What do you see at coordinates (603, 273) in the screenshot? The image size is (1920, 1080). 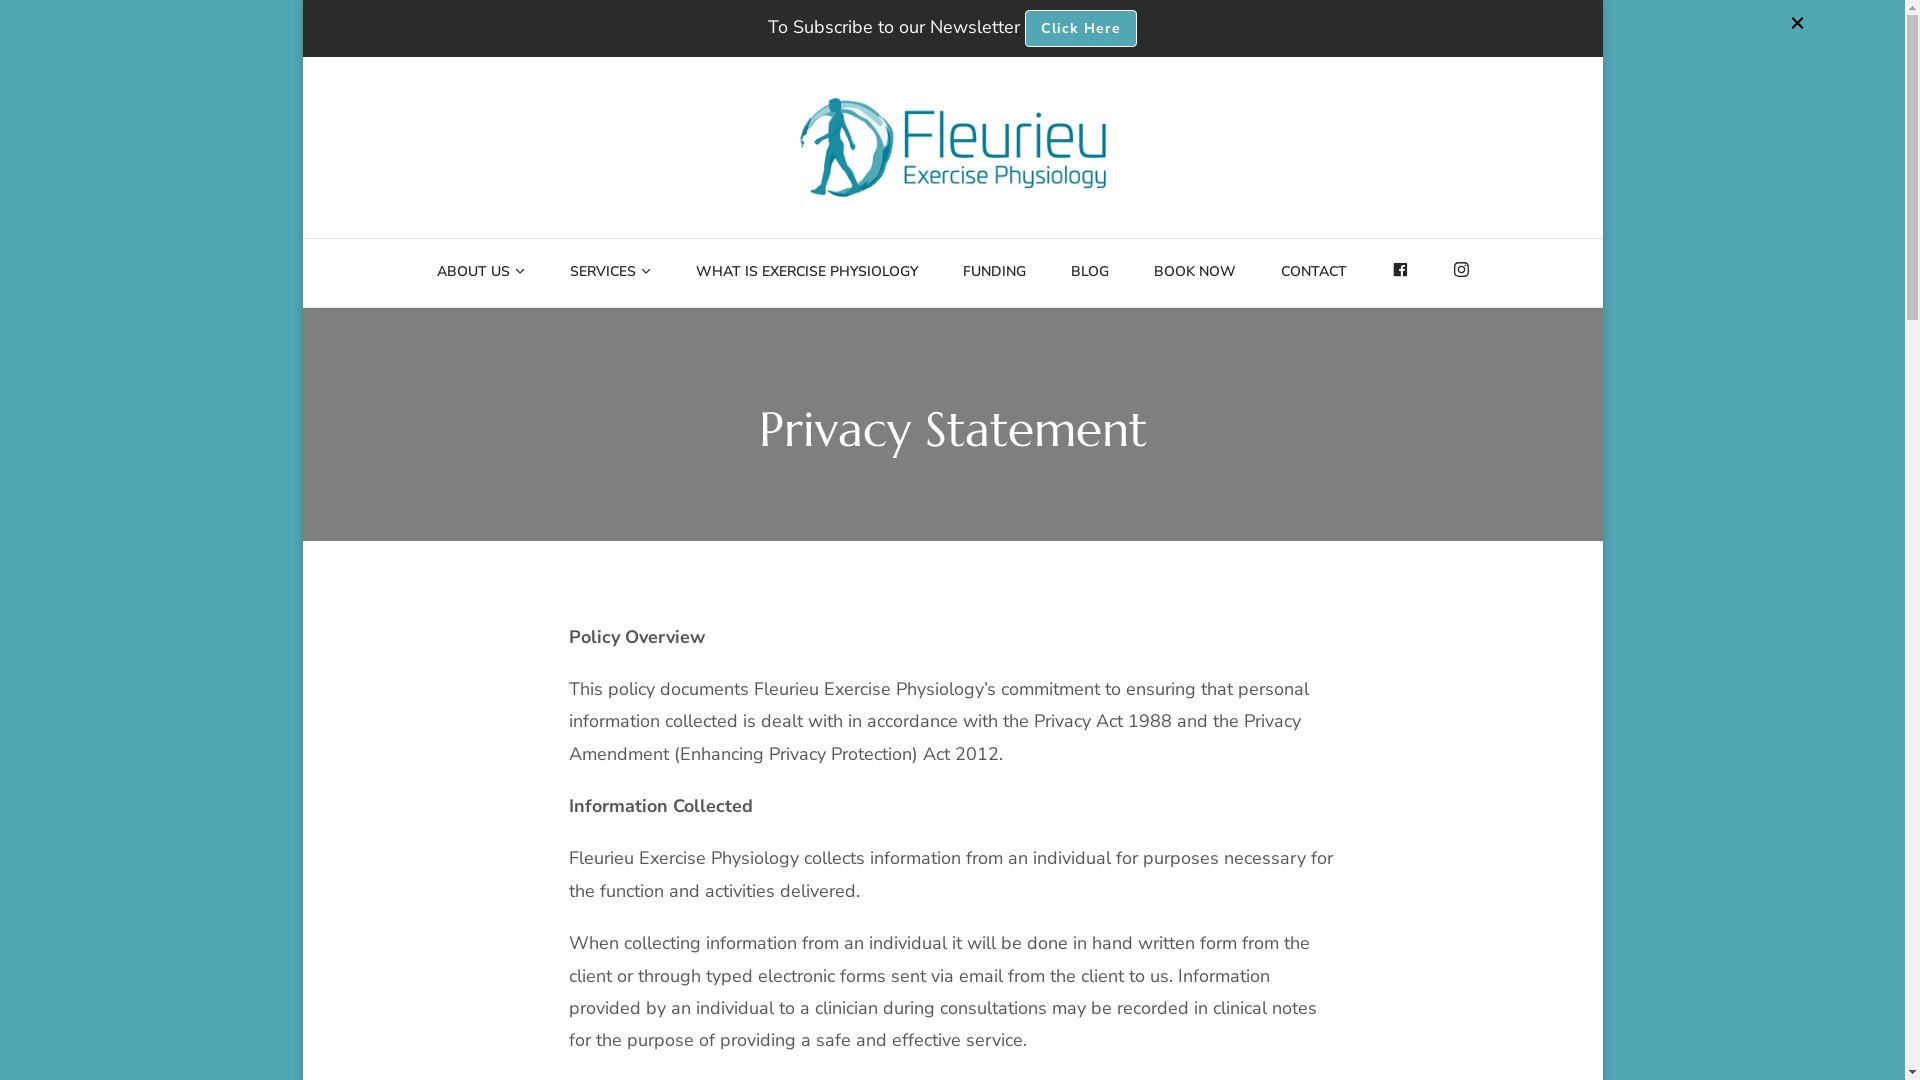 I see `SERVICES` at bounding box center [603, 273].